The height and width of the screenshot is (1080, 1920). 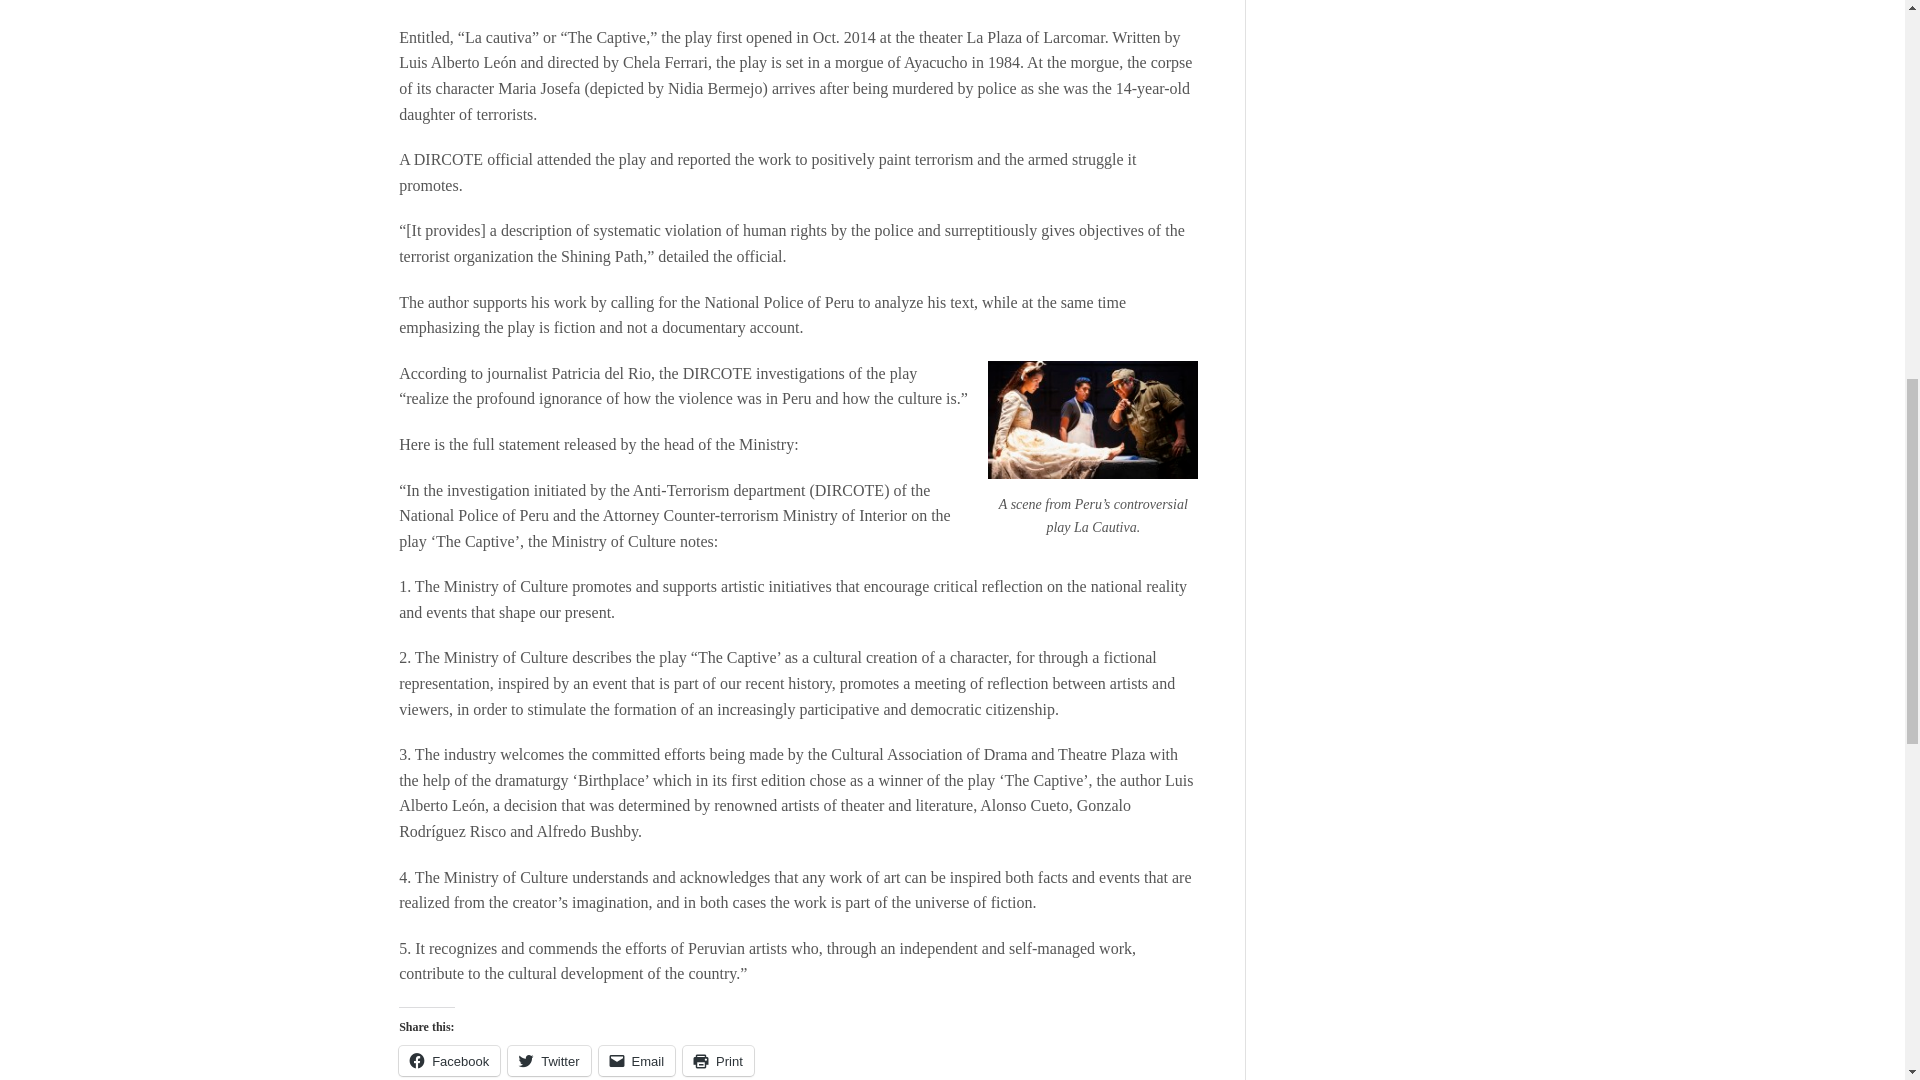 I want to click on Share to facebook, so click(x=880, y=64).